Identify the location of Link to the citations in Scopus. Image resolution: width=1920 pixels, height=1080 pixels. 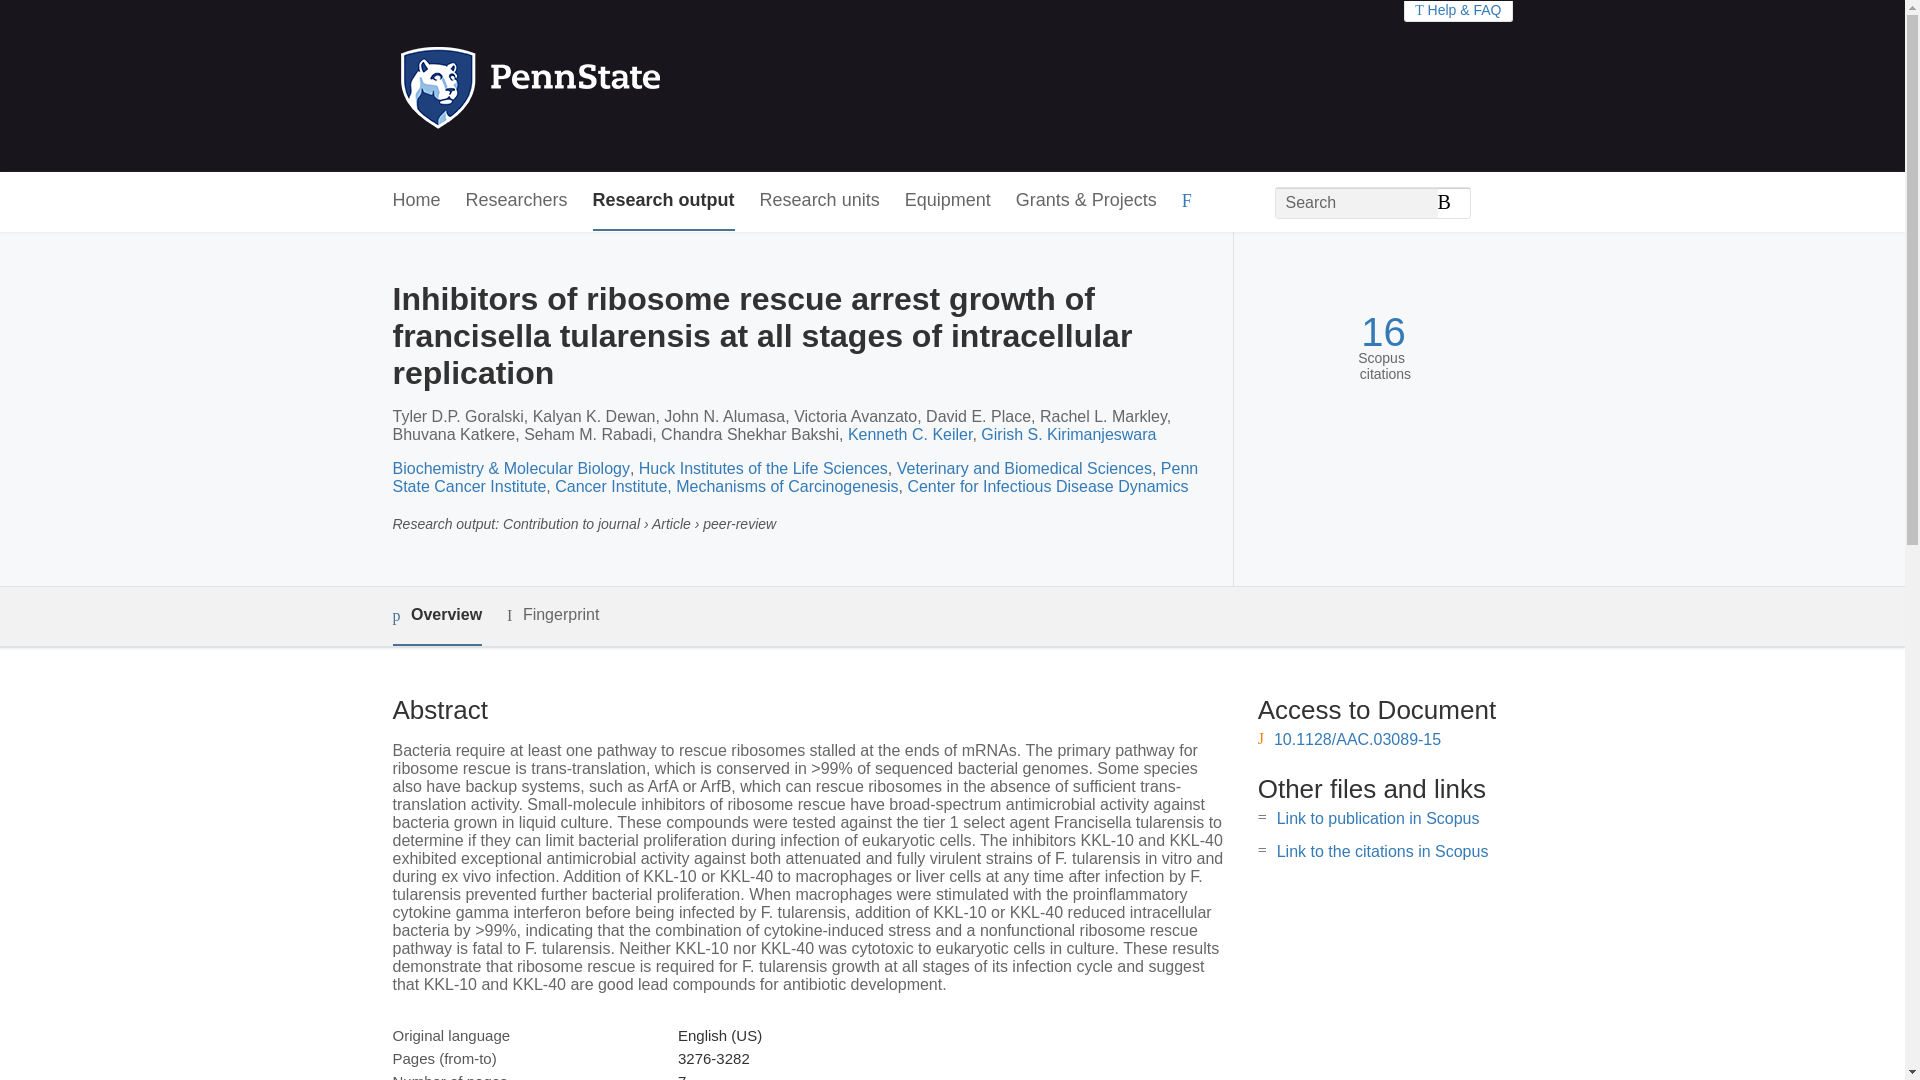
(1382, 851).